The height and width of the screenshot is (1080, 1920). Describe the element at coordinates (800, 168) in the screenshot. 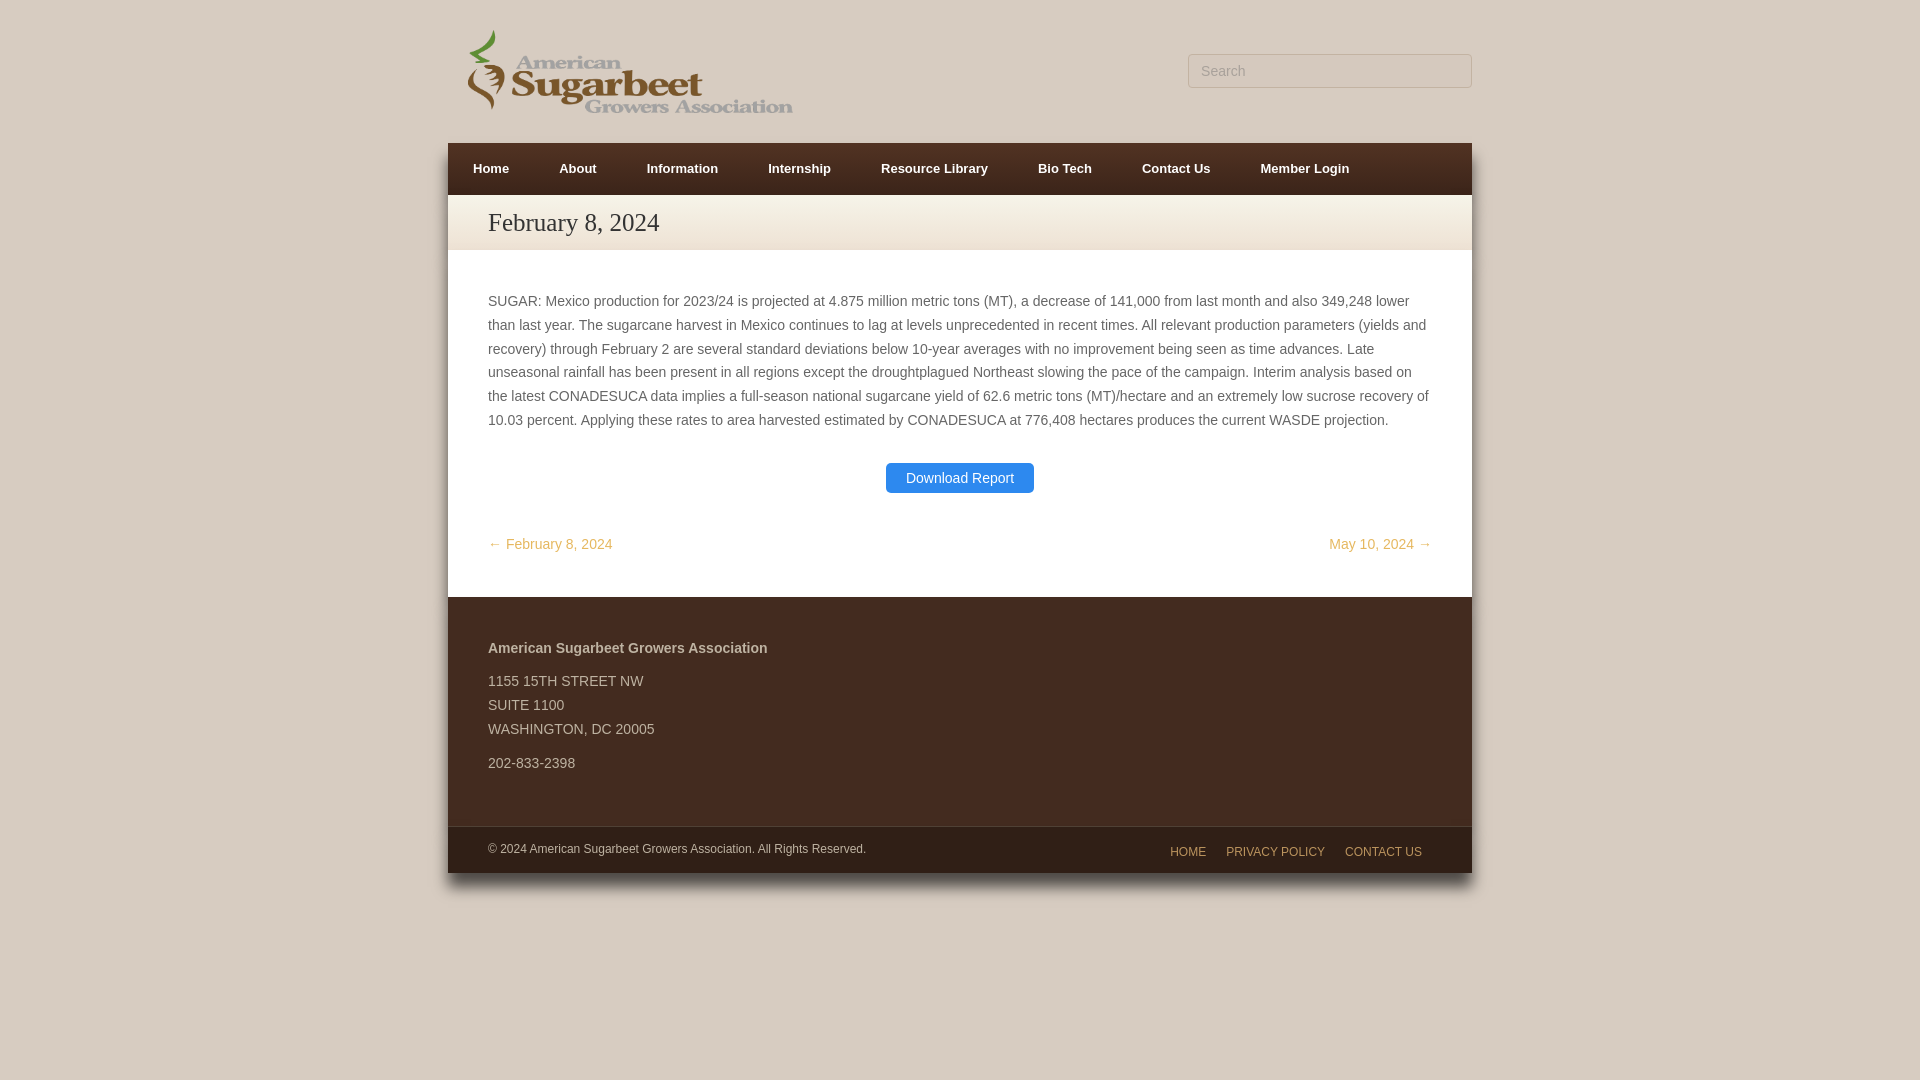

I see `Internship` at that location.